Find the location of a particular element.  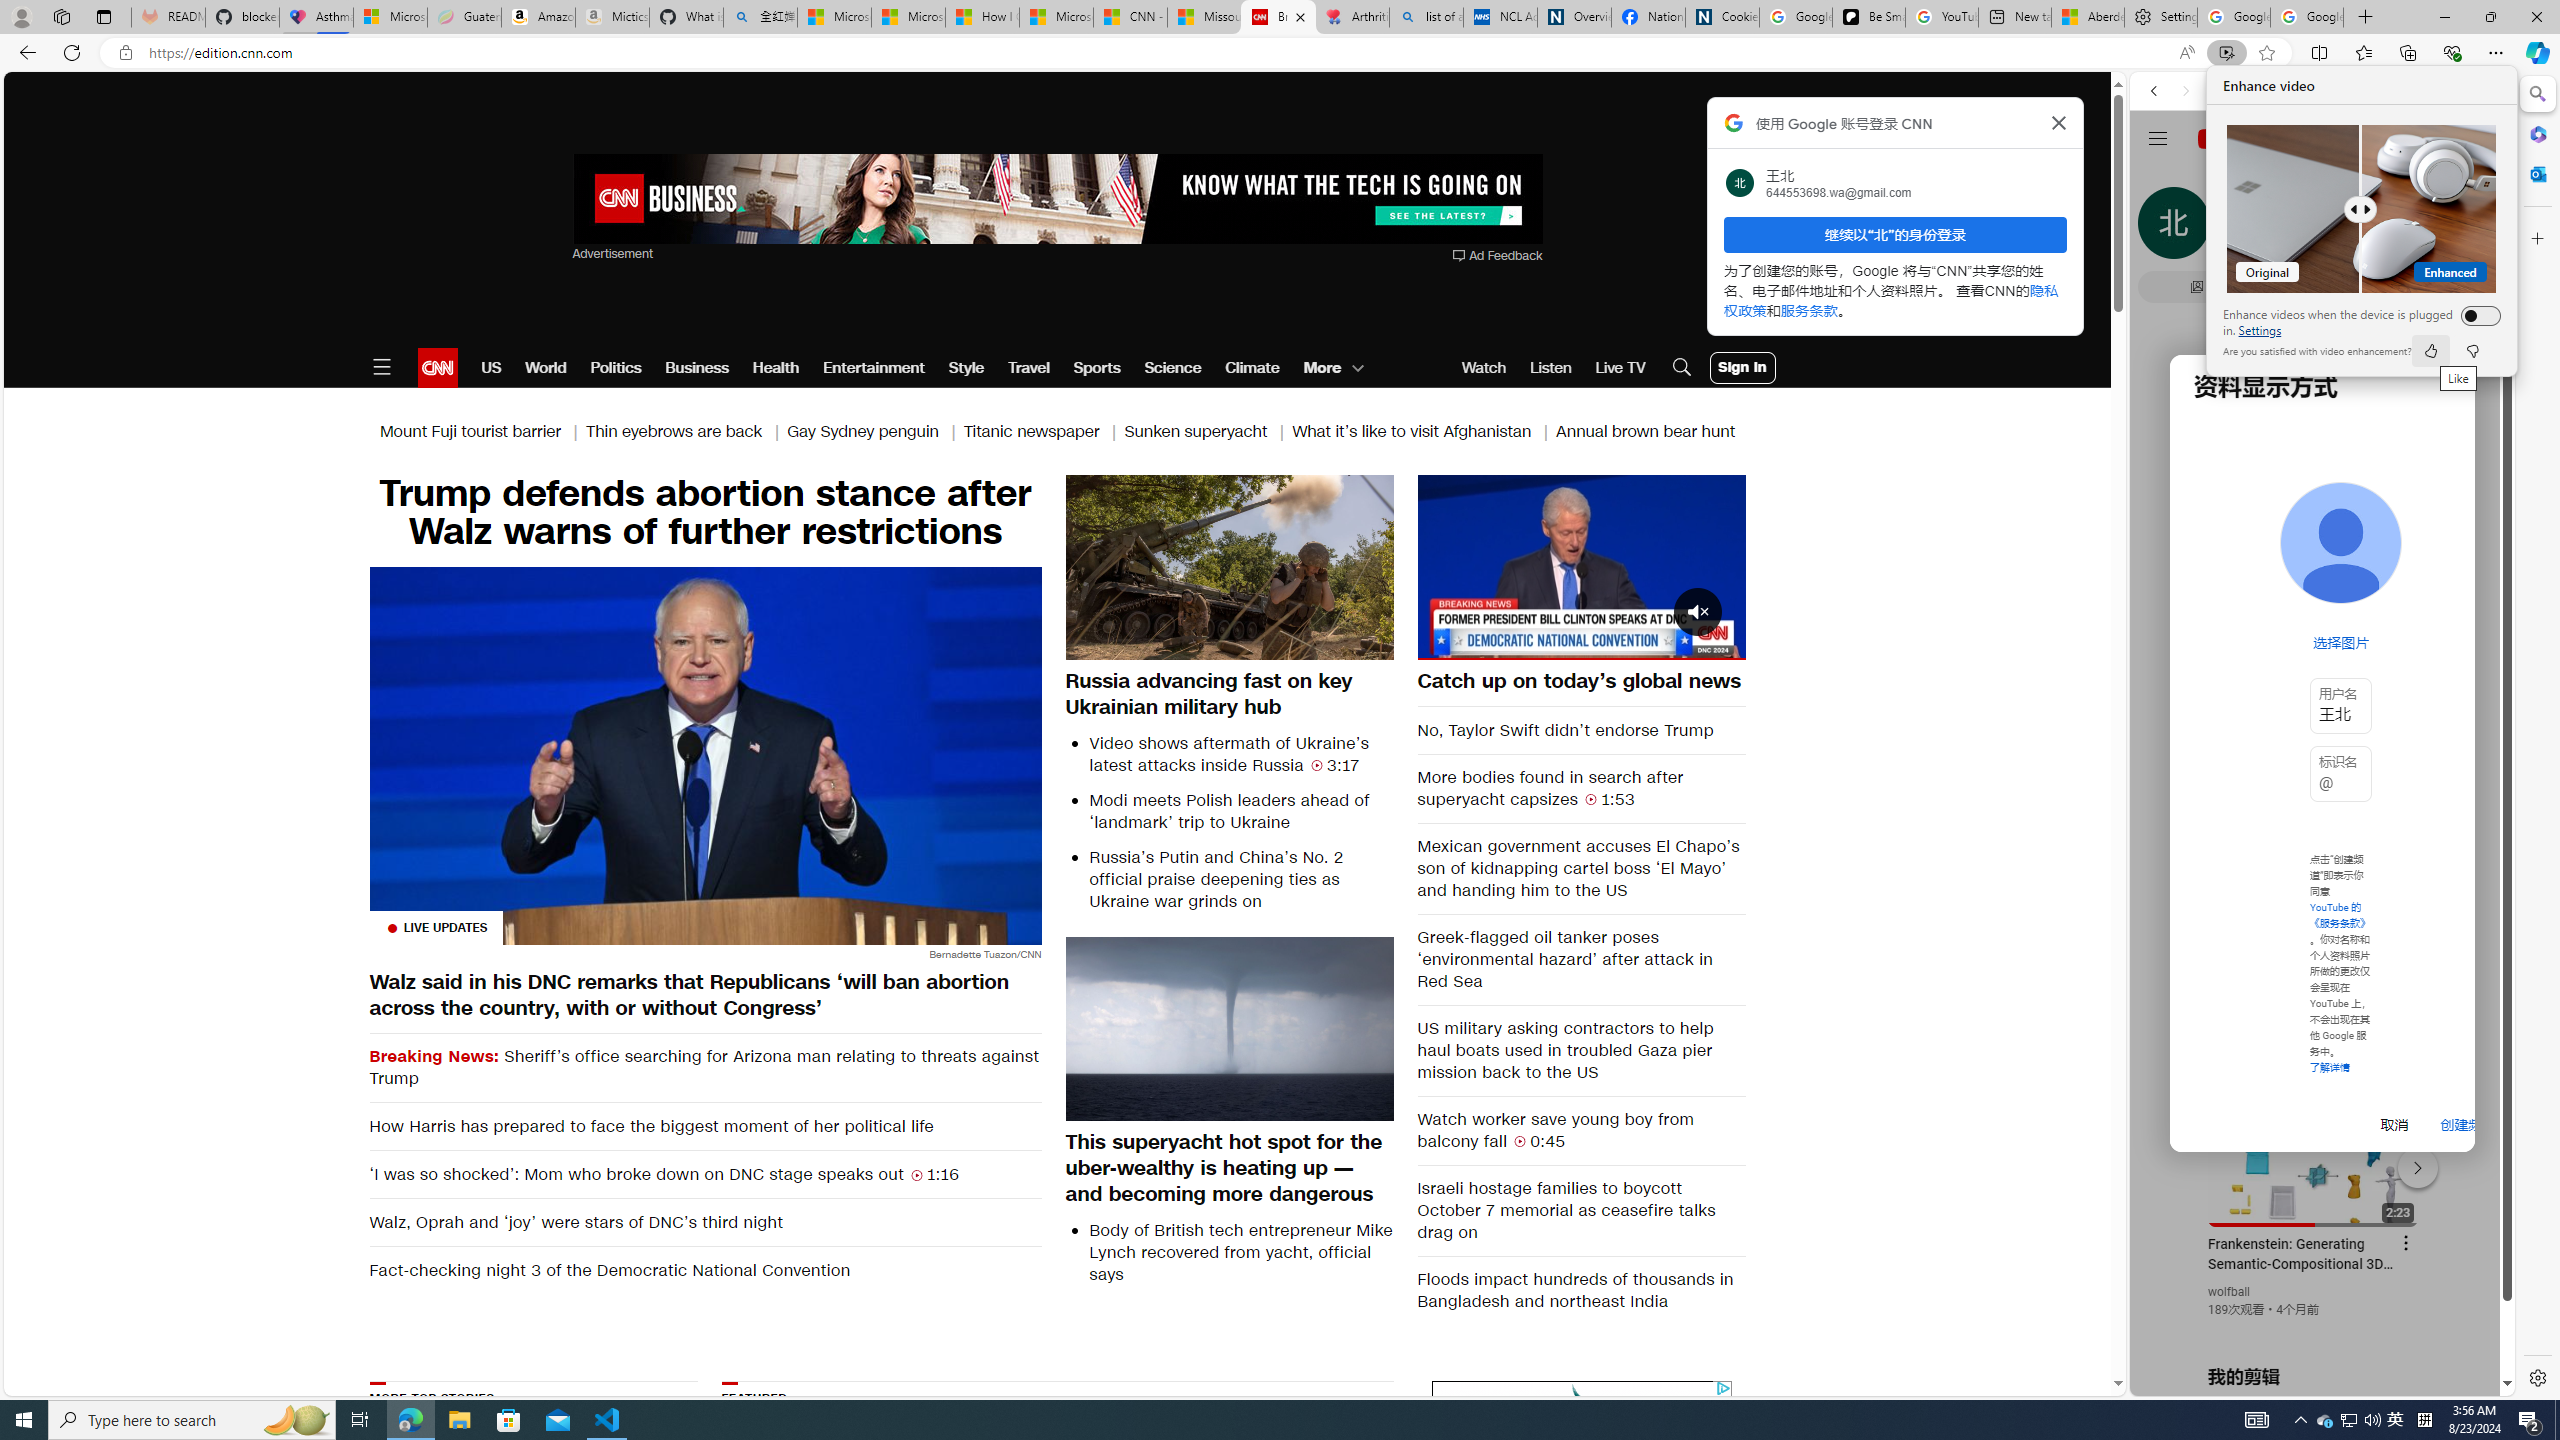

wolfball is located at coordinates (2229, 1292).